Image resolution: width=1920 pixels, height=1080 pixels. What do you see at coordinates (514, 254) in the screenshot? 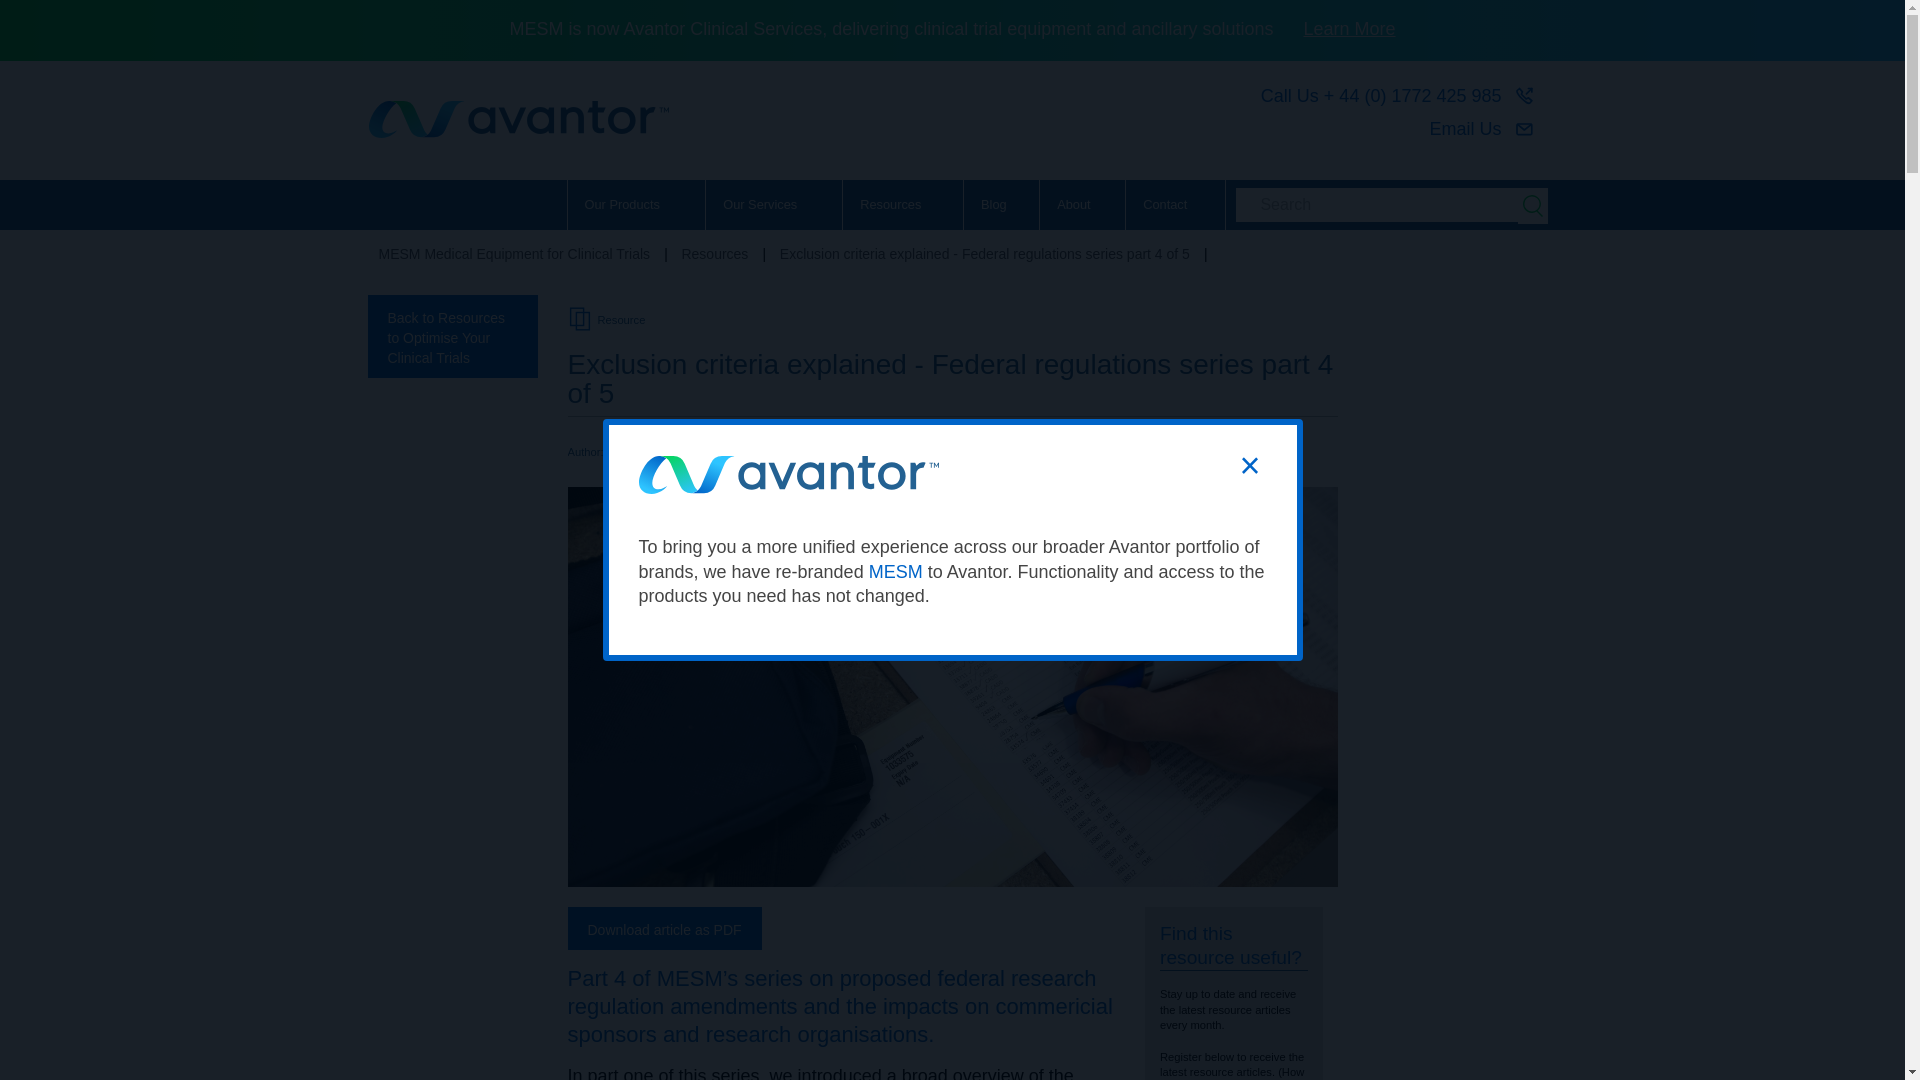
I see `MESM Medical Equipment for Clinical Trials` at bounding box center [514, 254].